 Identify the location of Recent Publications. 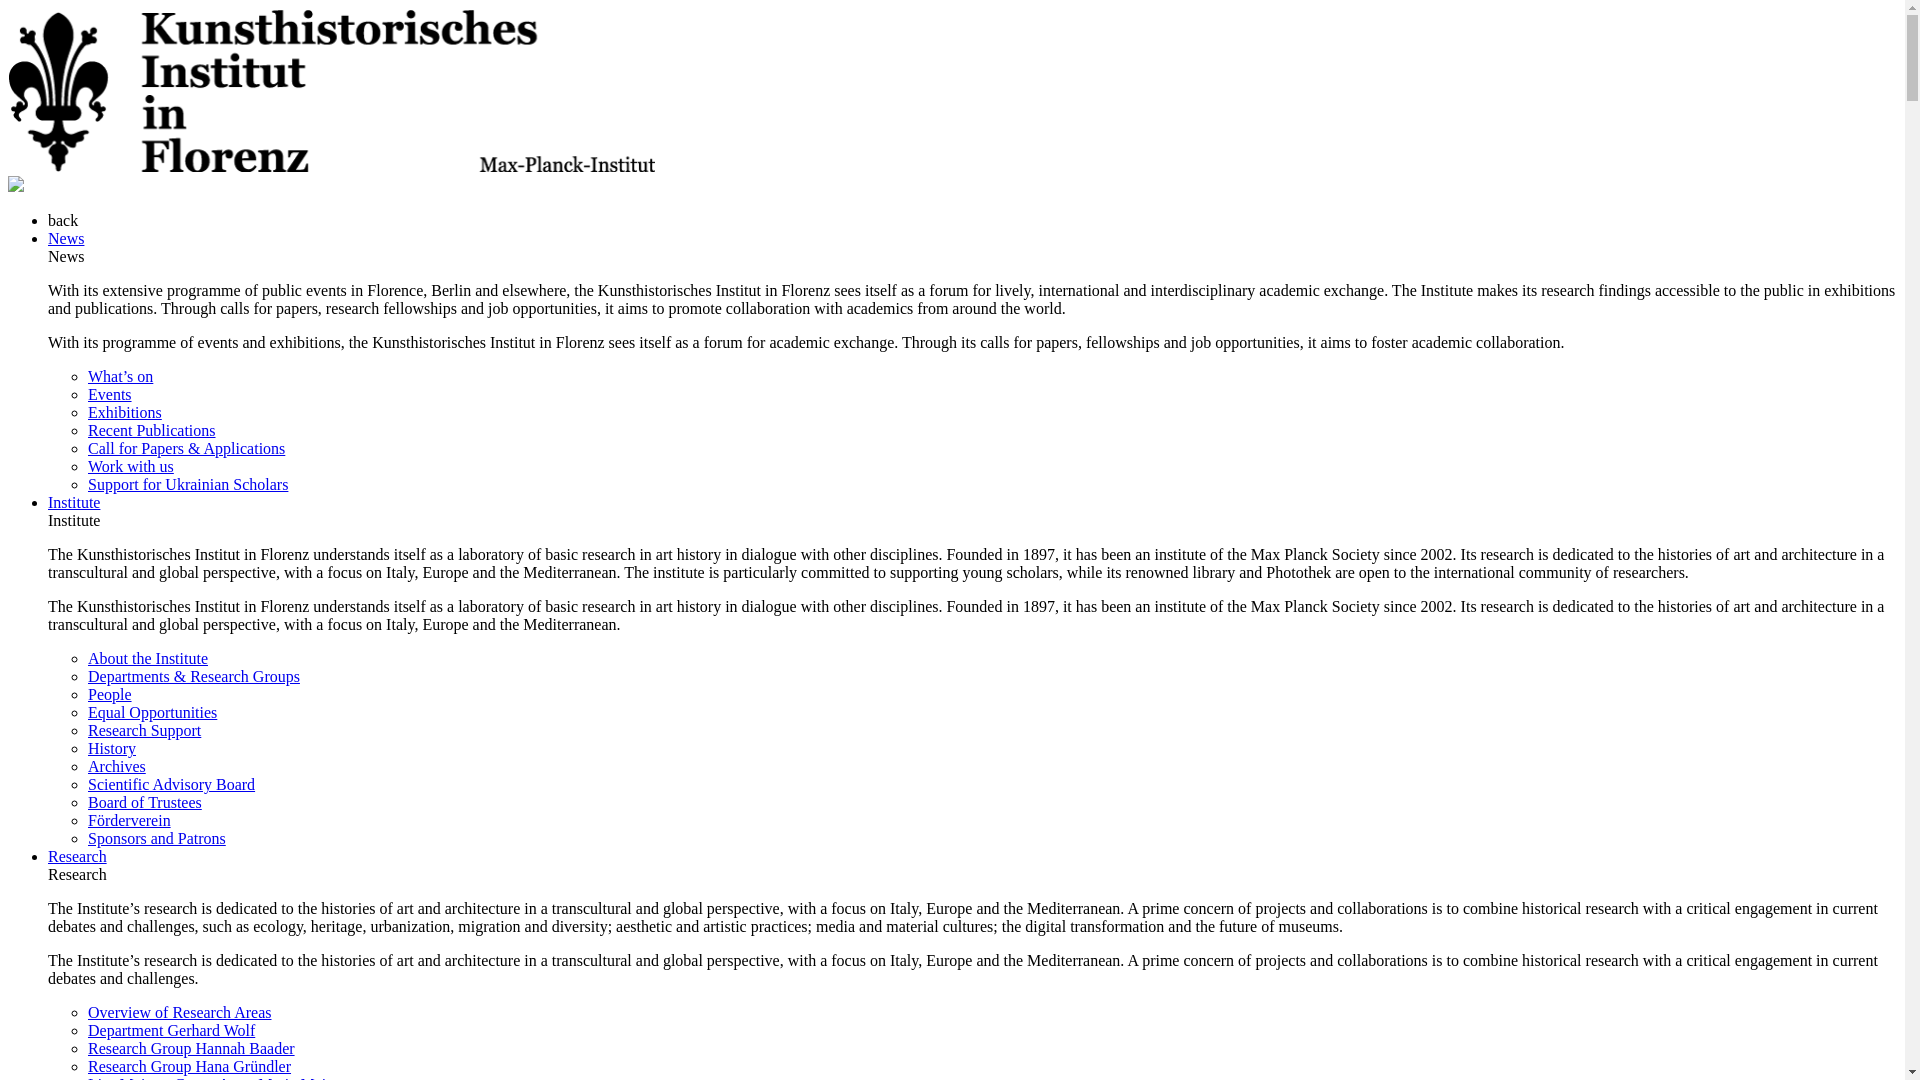
(152, 430).